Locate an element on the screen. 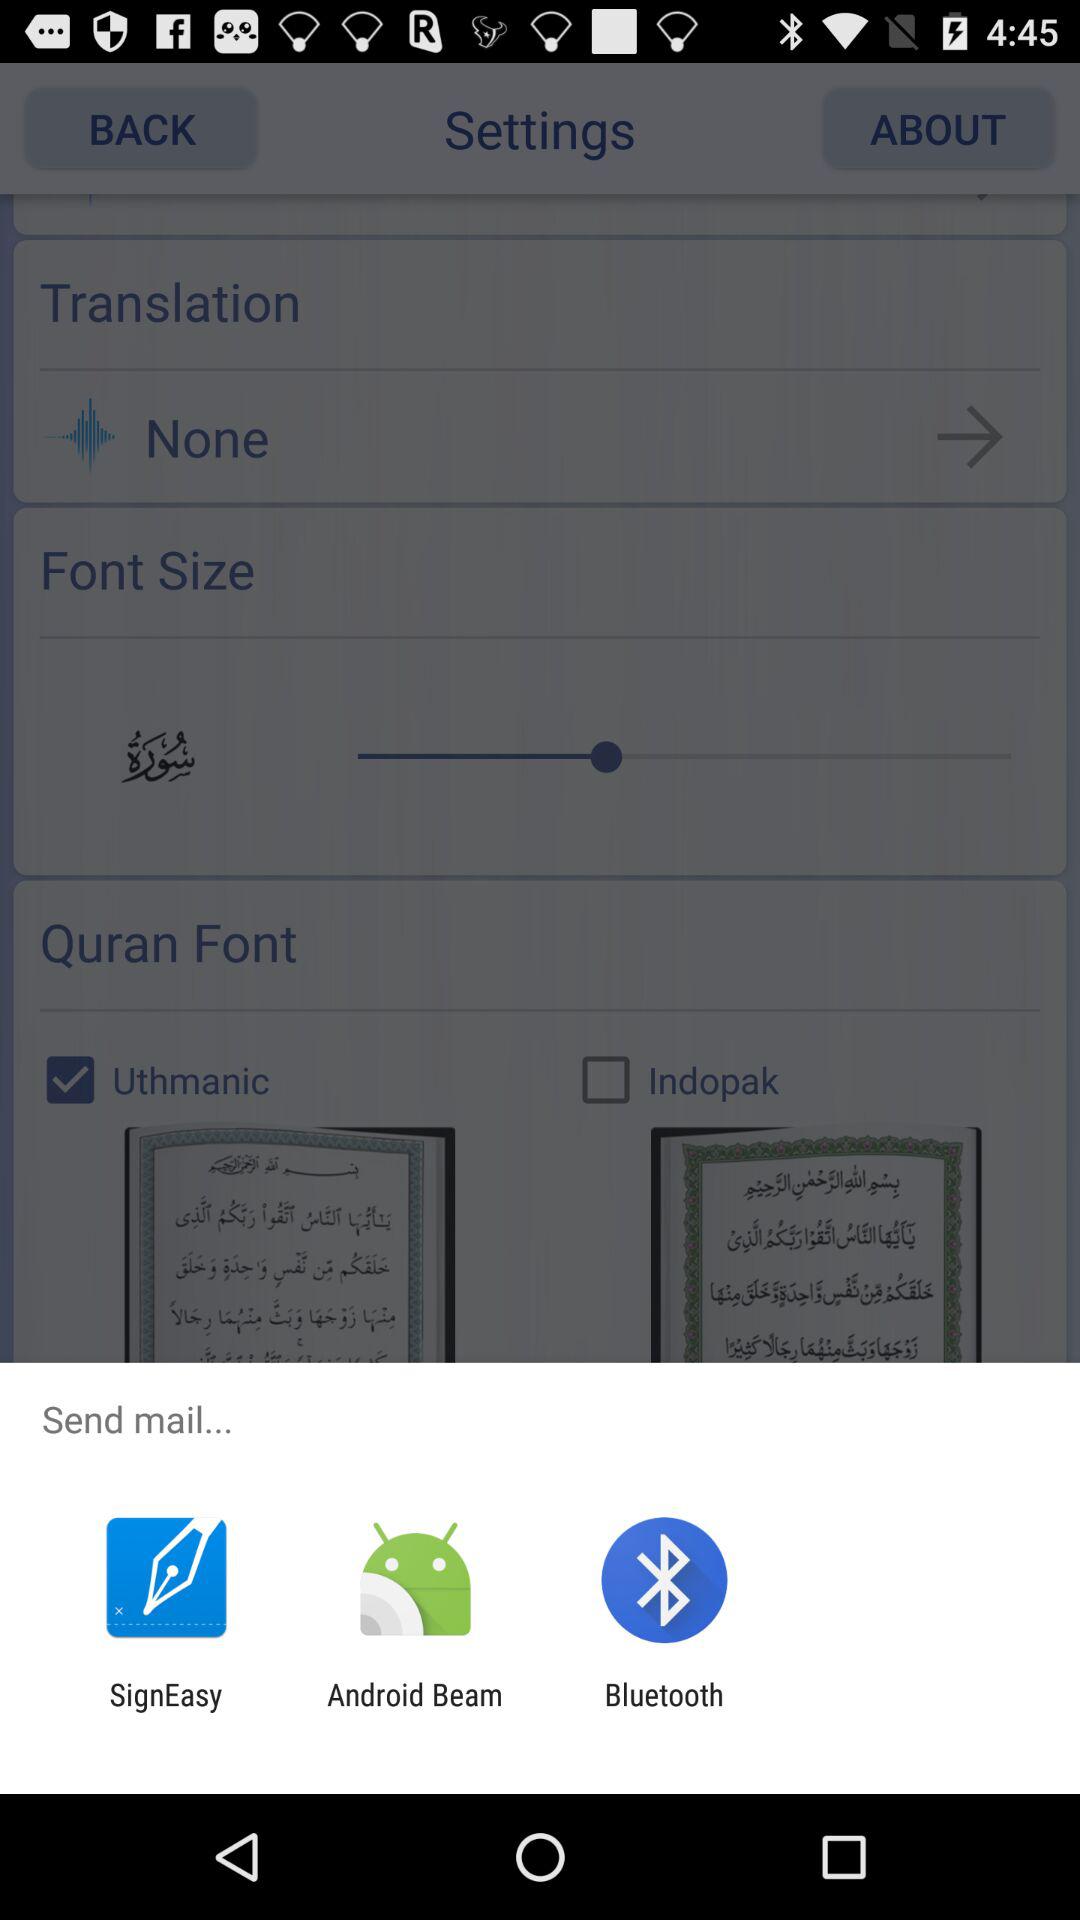 The width and height of the screenshot is (1080, 1920). open the item next to the android beam item is located at coordinates (166, 1712).